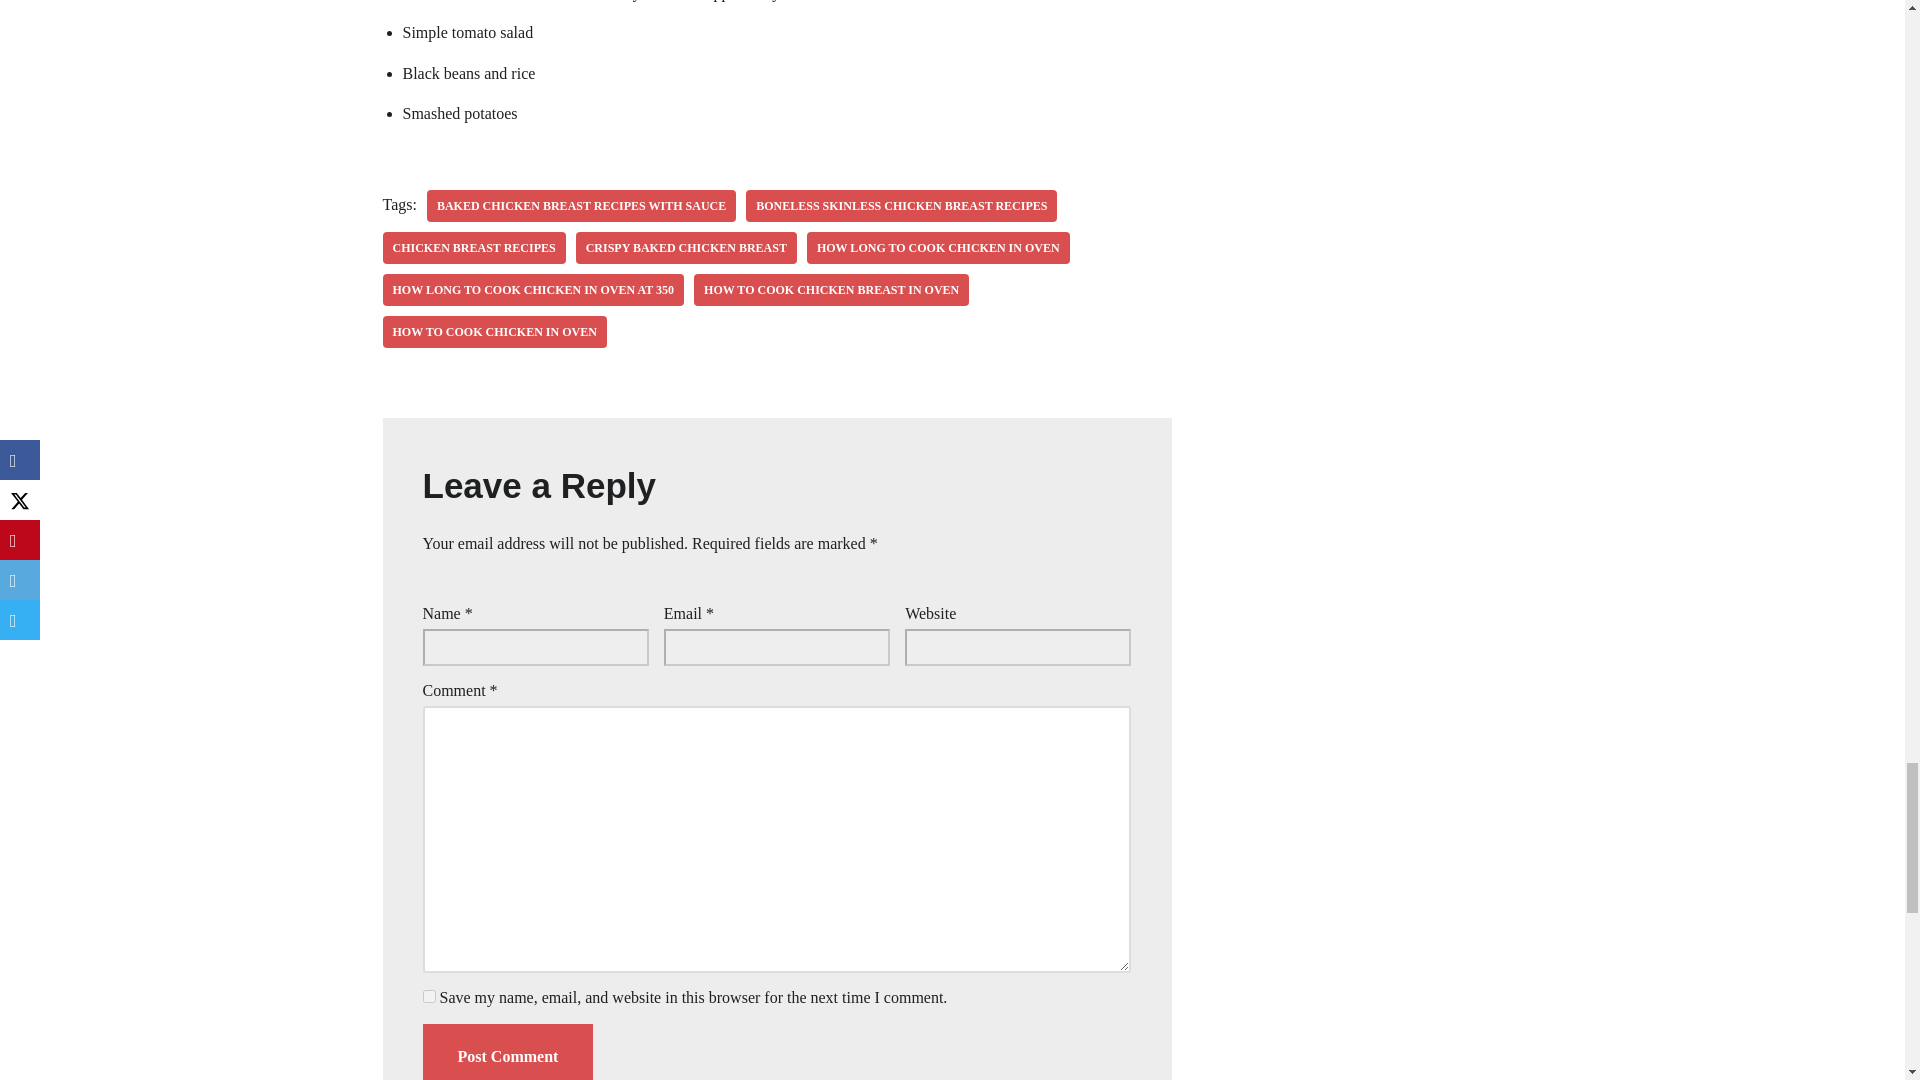 Image resolution: width=1920 pixels, height=1080 pixels. Describe the element at coordinates (831, 290) in the screenshot. I see `HOW TO COOK CHICKEN BREAST IN OVEN` at that location.